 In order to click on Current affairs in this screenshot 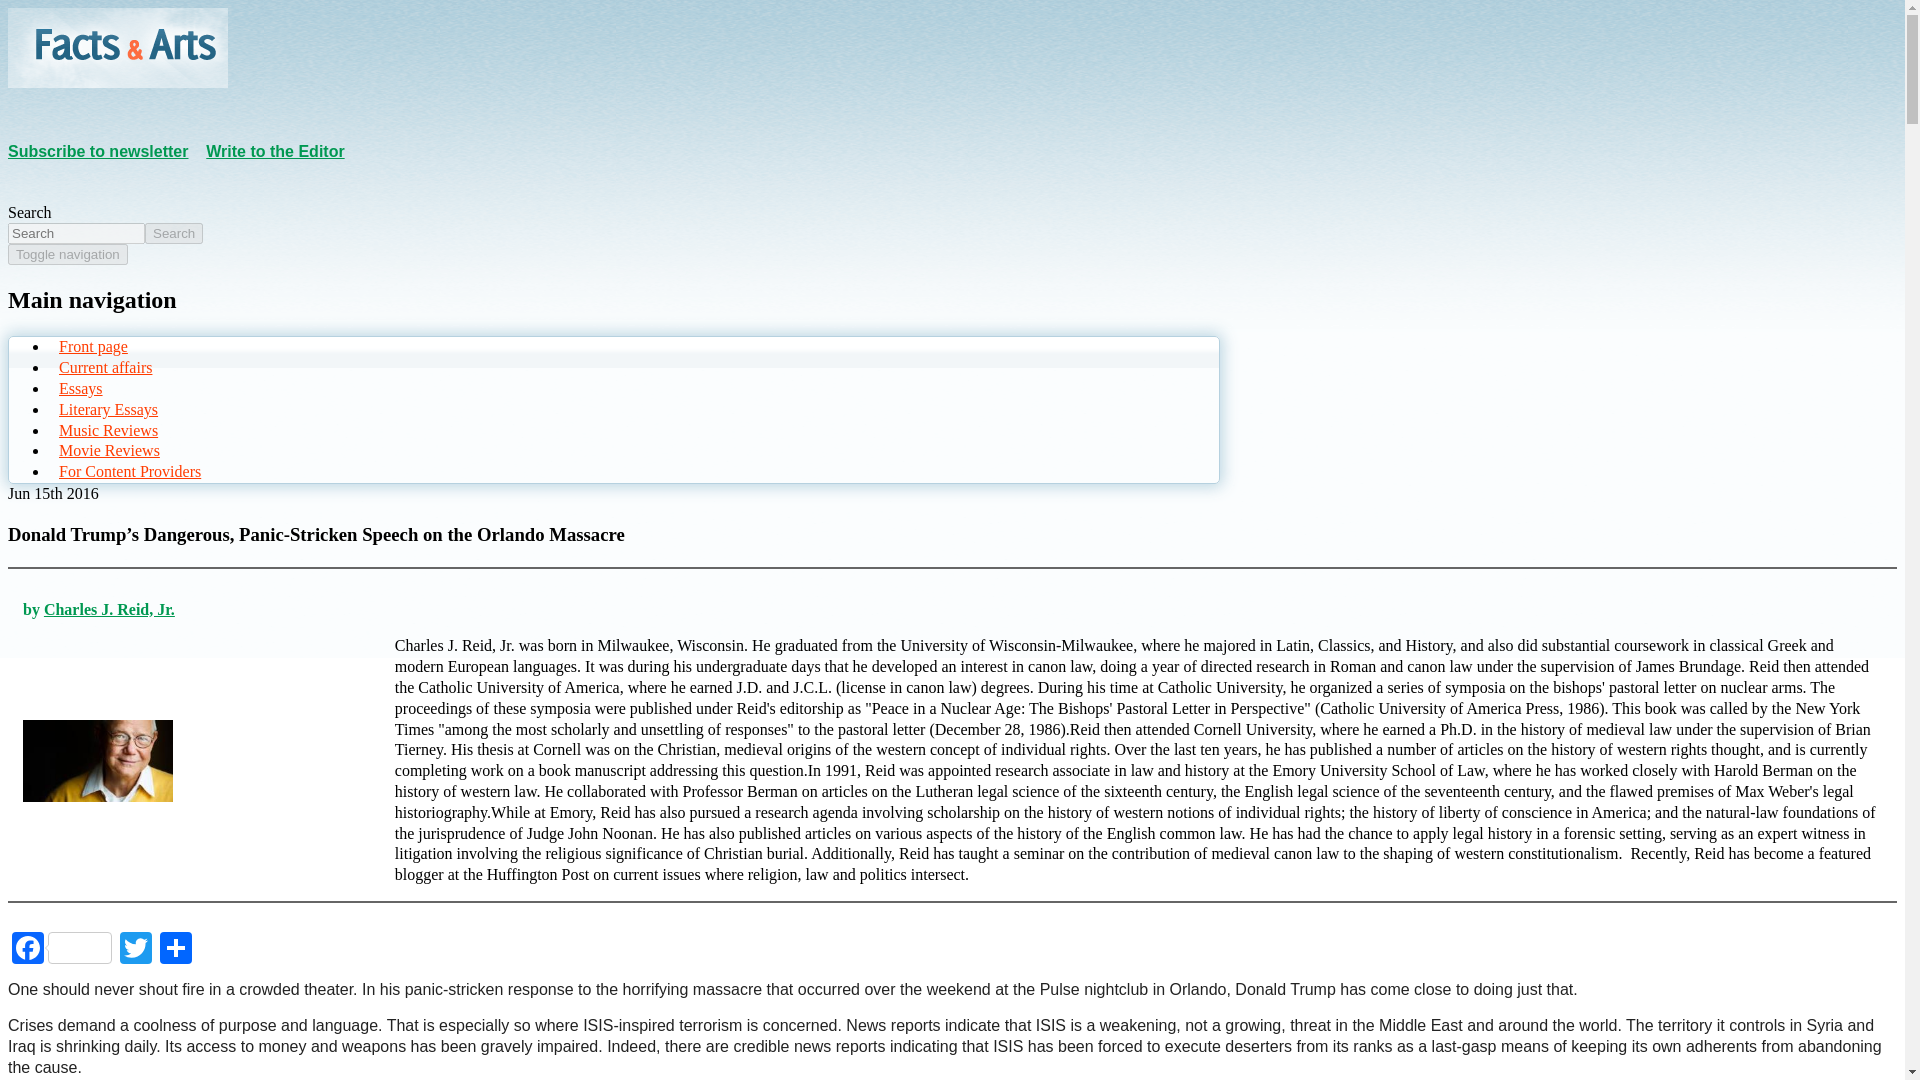, I will do `click(103, 368)`.